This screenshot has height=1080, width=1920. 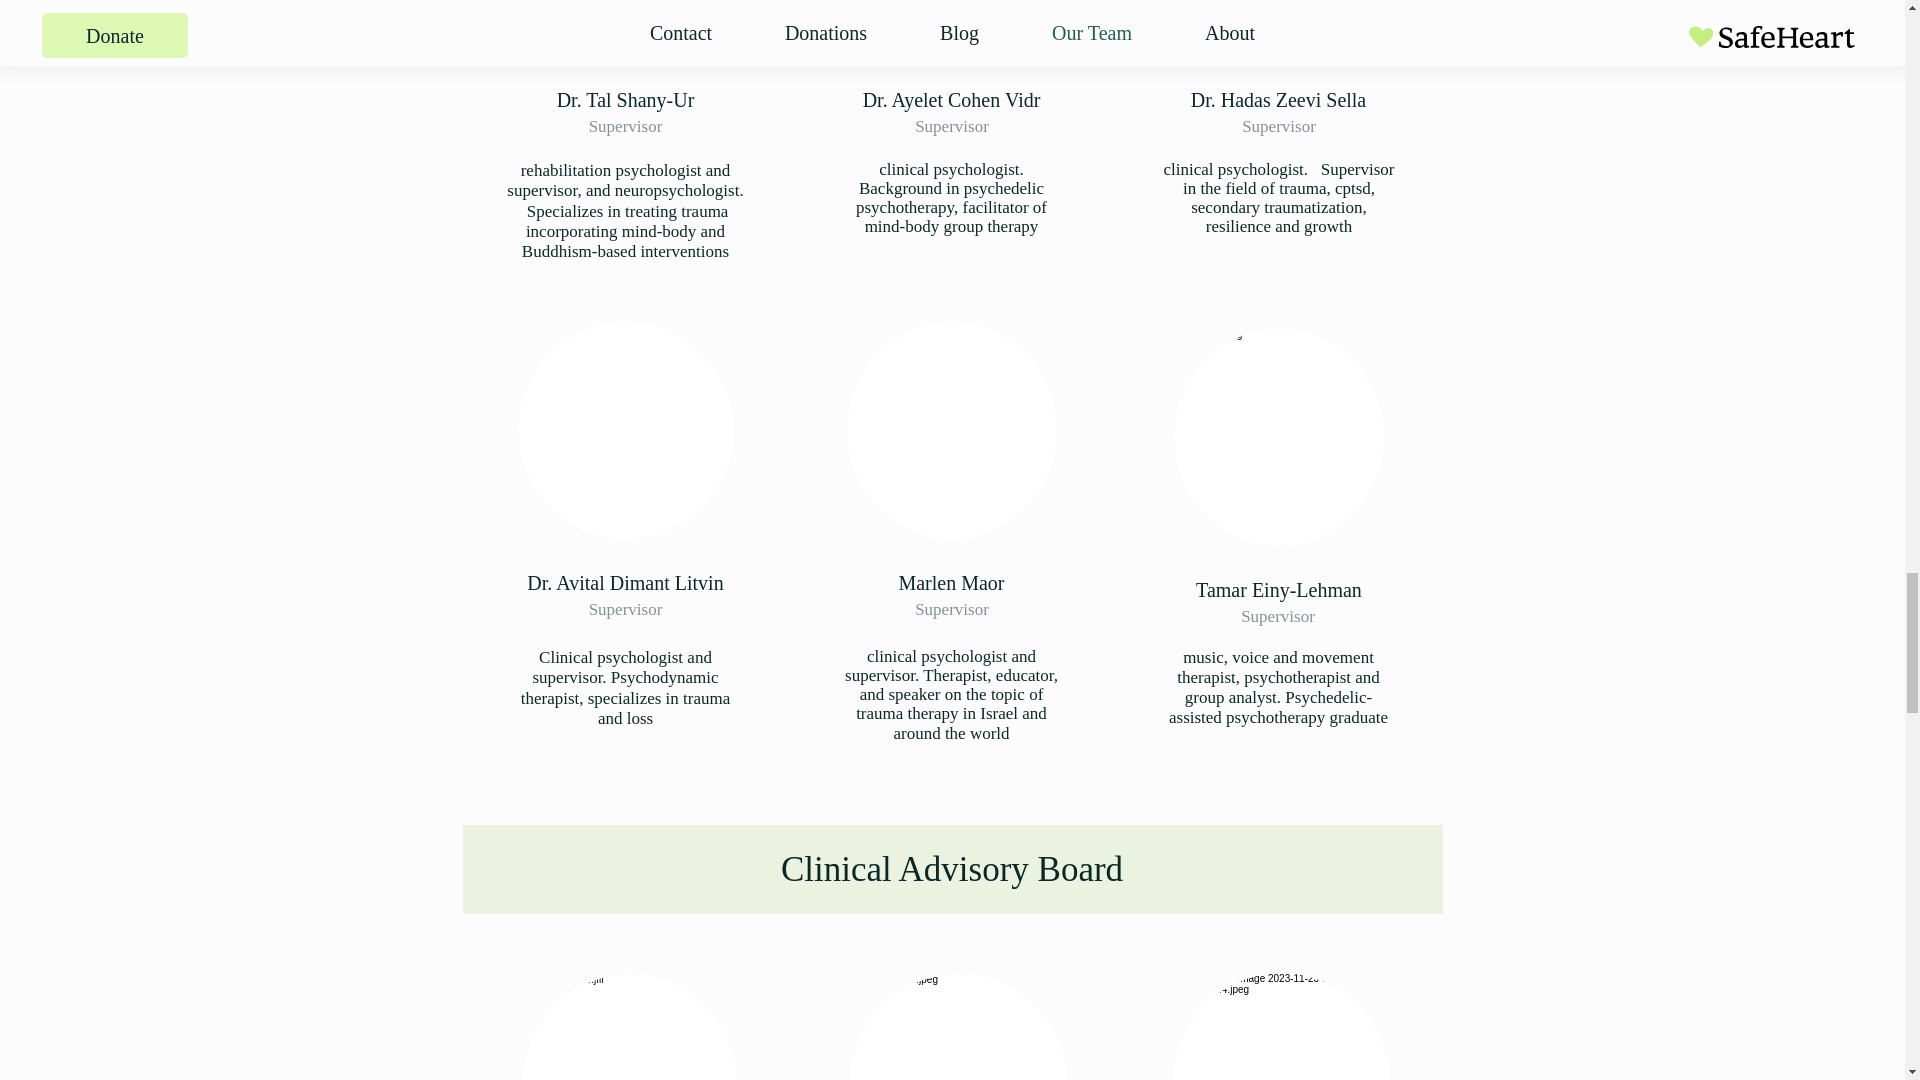 I want to click on guy4.jpg, so click(x=626, y=28).